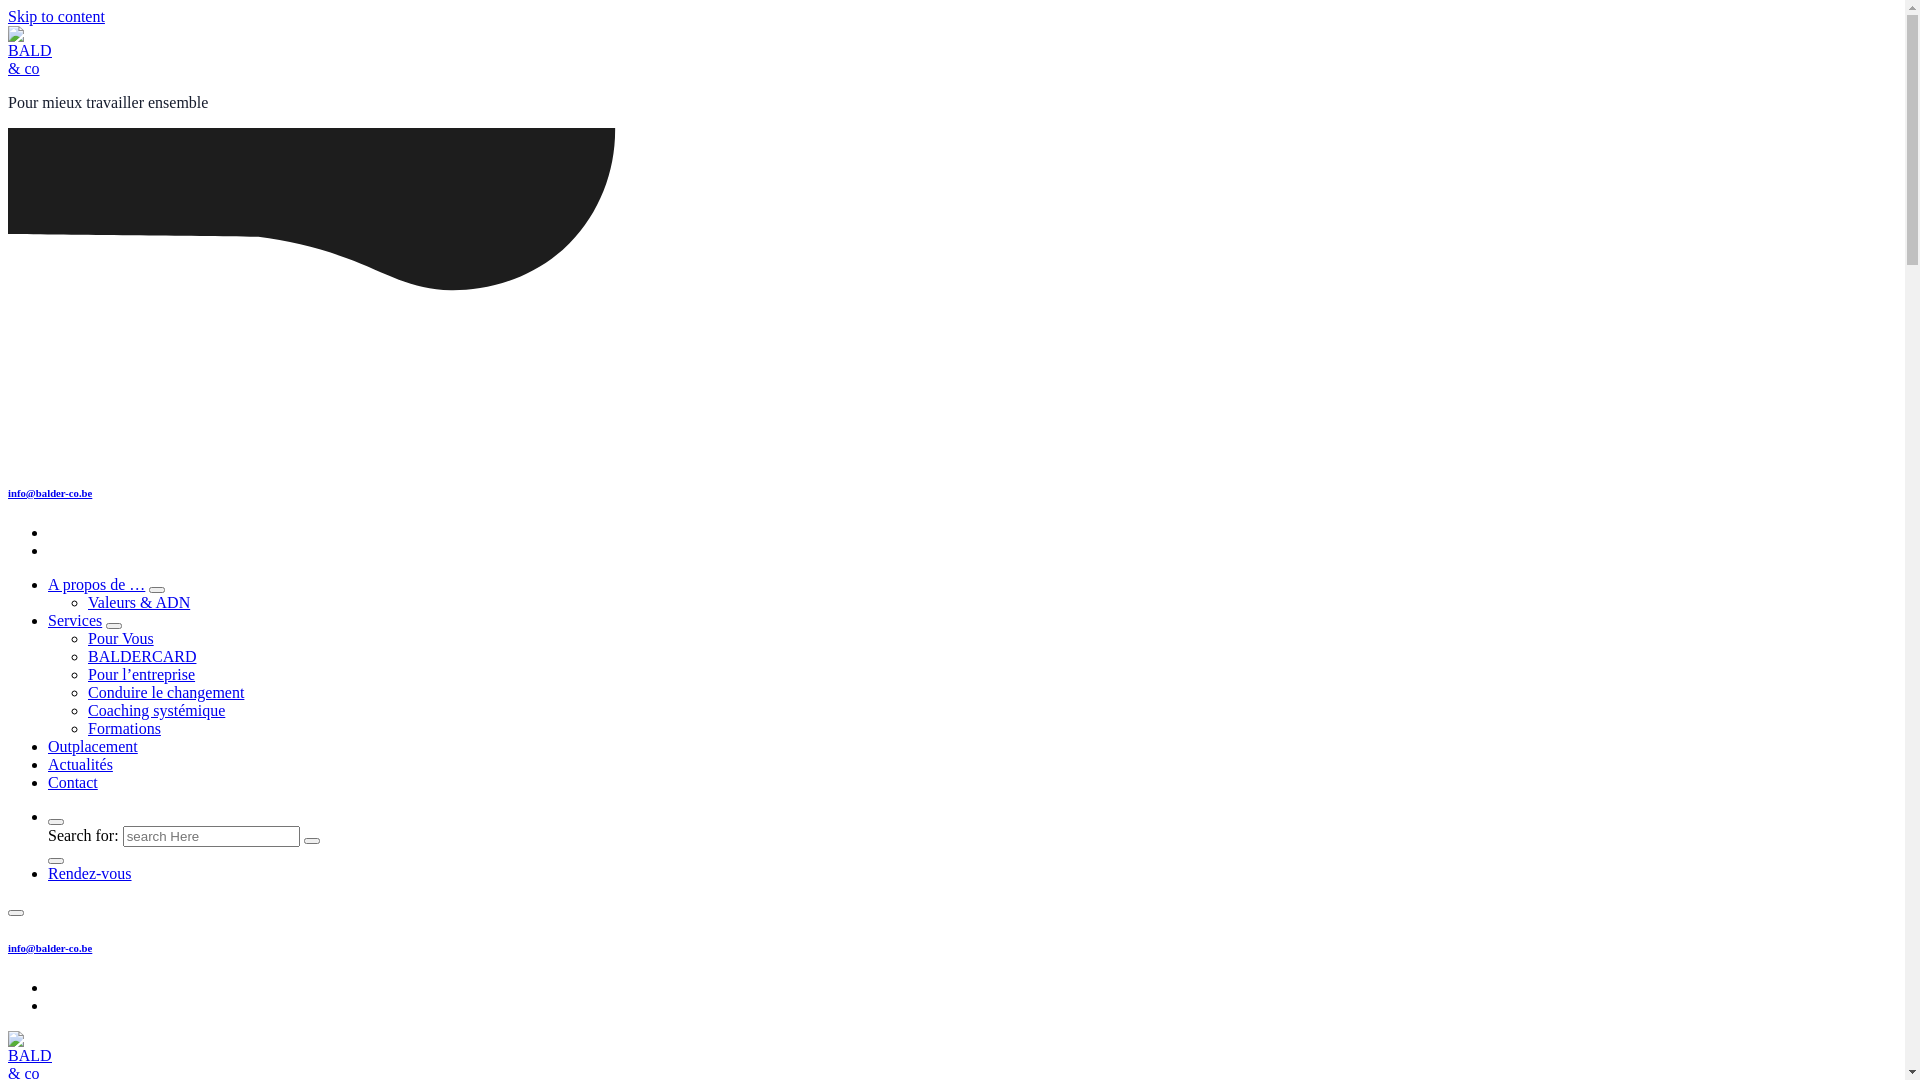 The width and height of the screenshot is (1920, 1080). Describe the element at coordinates (50, 948) in the screenshot. I see `info@balder-co.be` at that location.